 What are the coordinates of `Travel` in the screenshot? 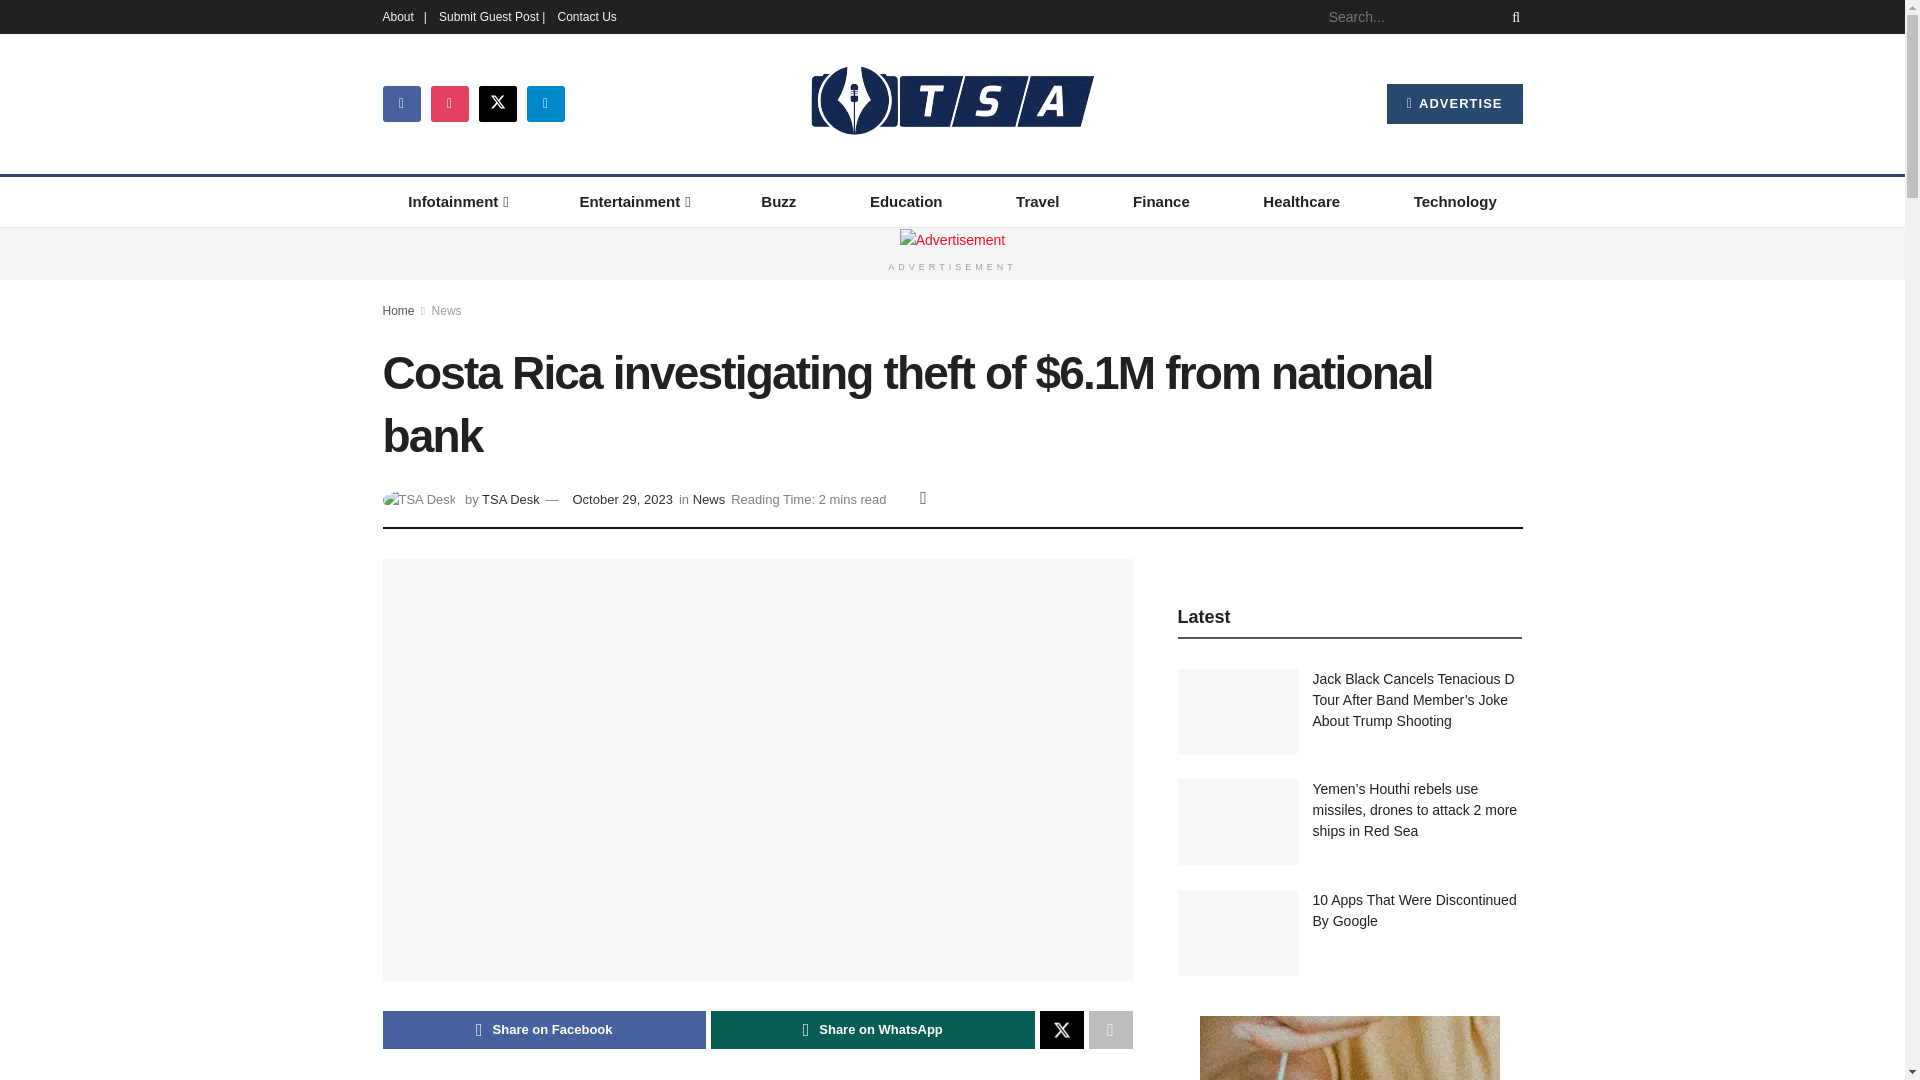 It's located at (1037, 202).